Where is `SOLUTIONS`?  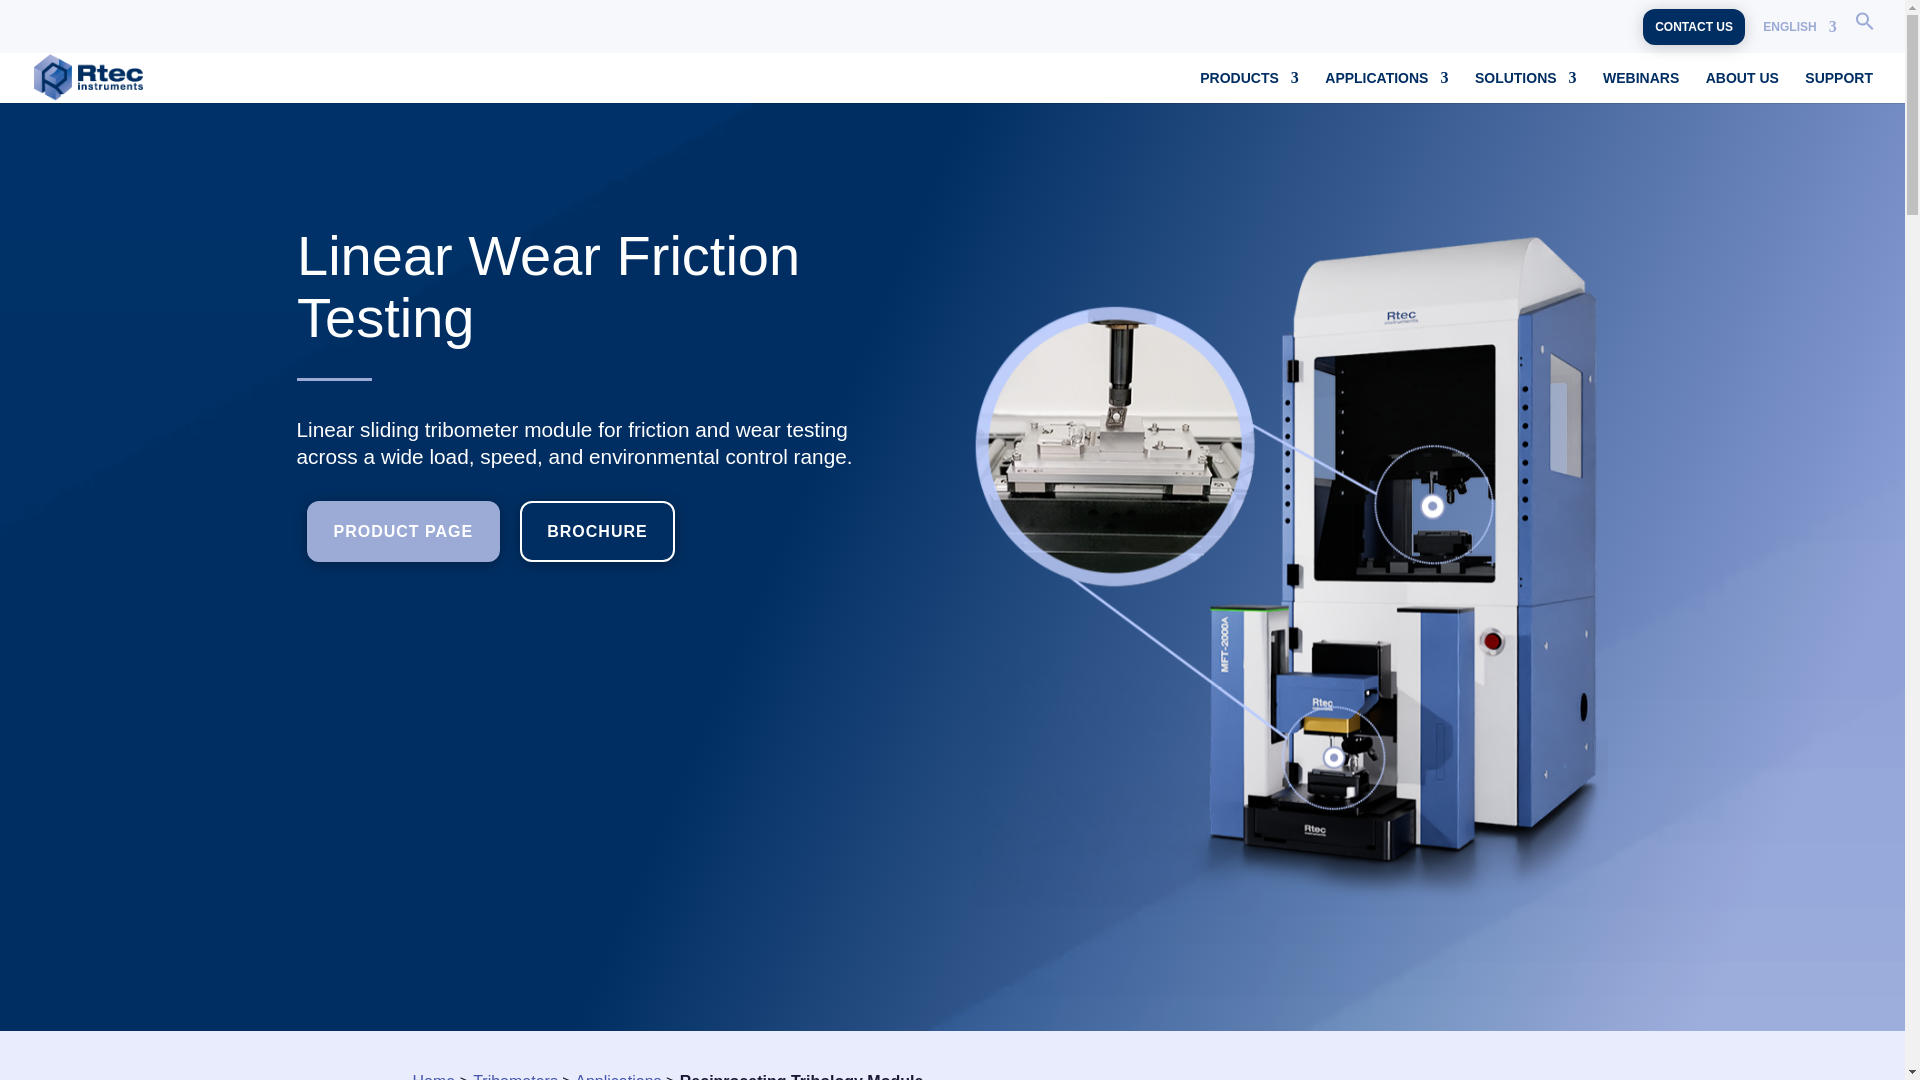
SOLUTIONS is located at coordinates (1525, 86).